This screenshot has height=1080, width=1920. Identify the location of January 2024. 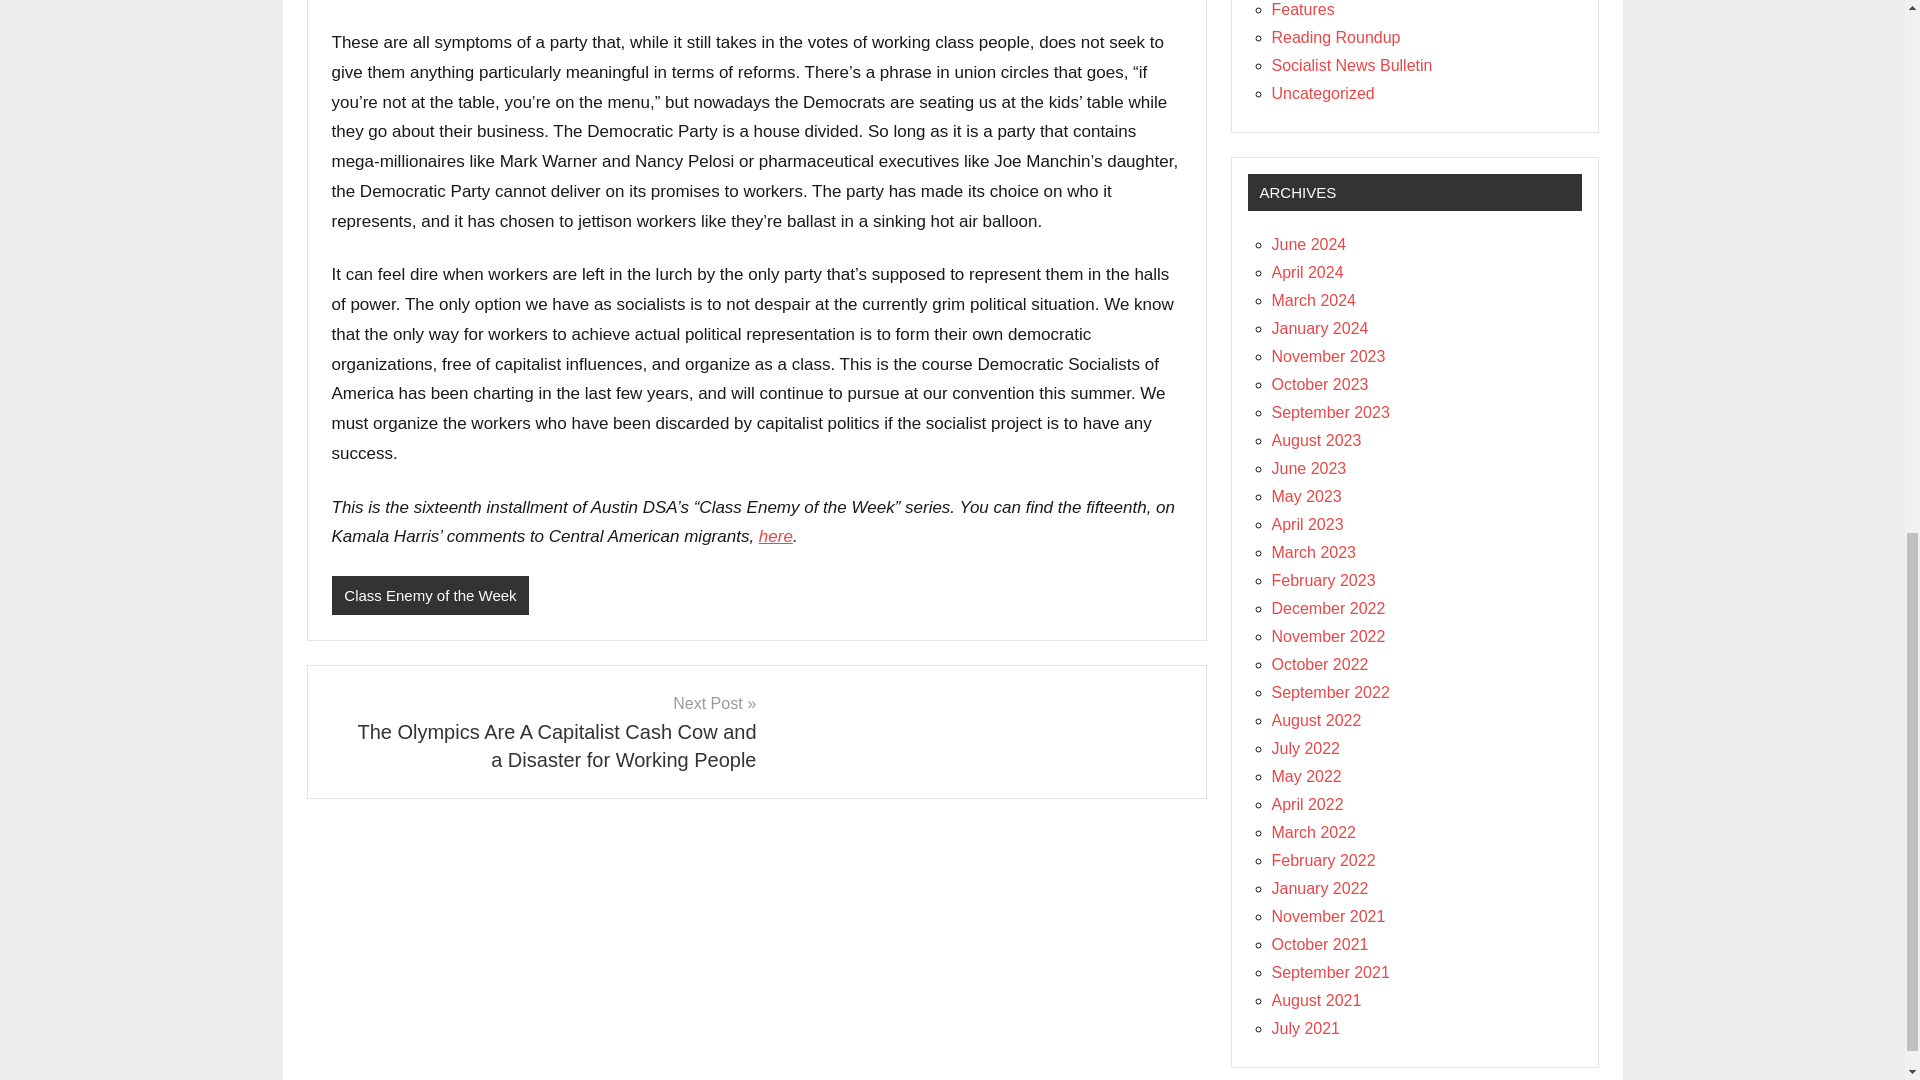
(1320, 328).